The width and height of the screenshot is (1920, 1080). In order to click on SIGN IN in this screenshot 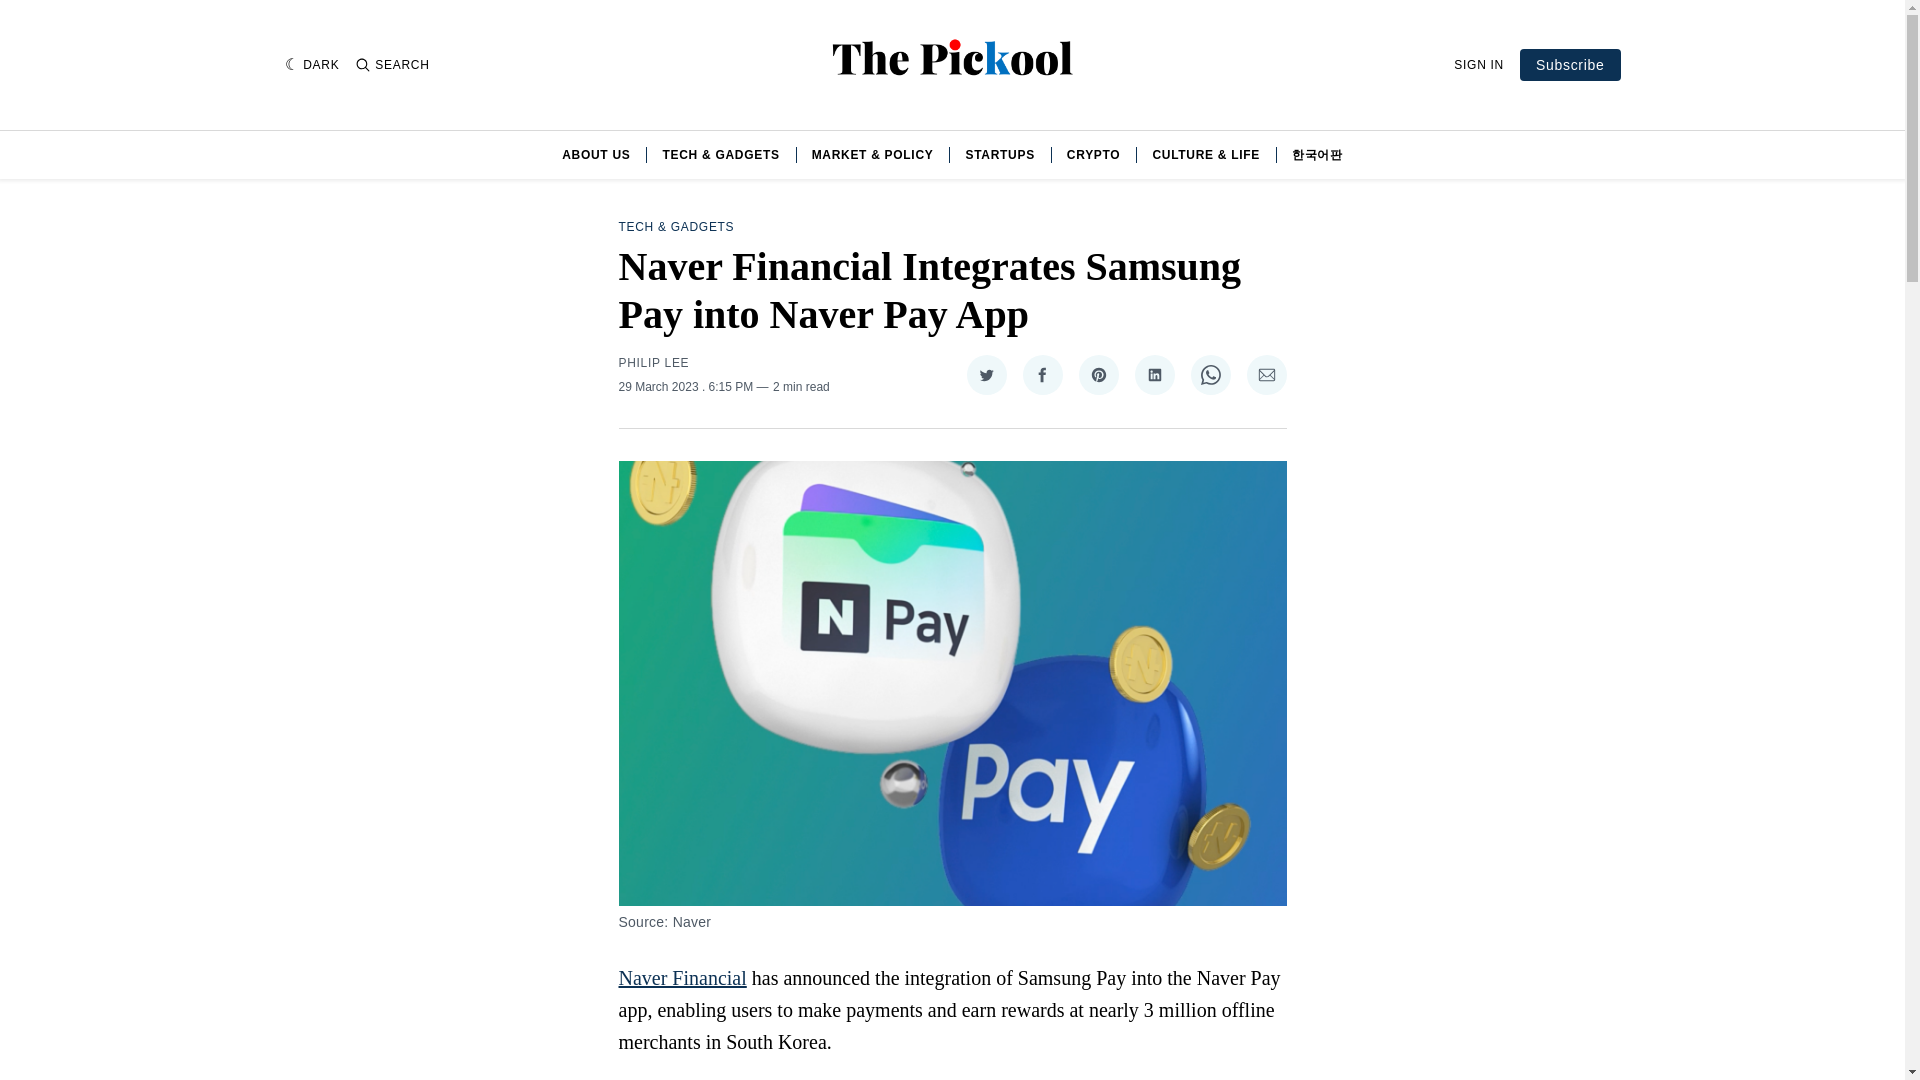, I will do `click(1478, 65)`.